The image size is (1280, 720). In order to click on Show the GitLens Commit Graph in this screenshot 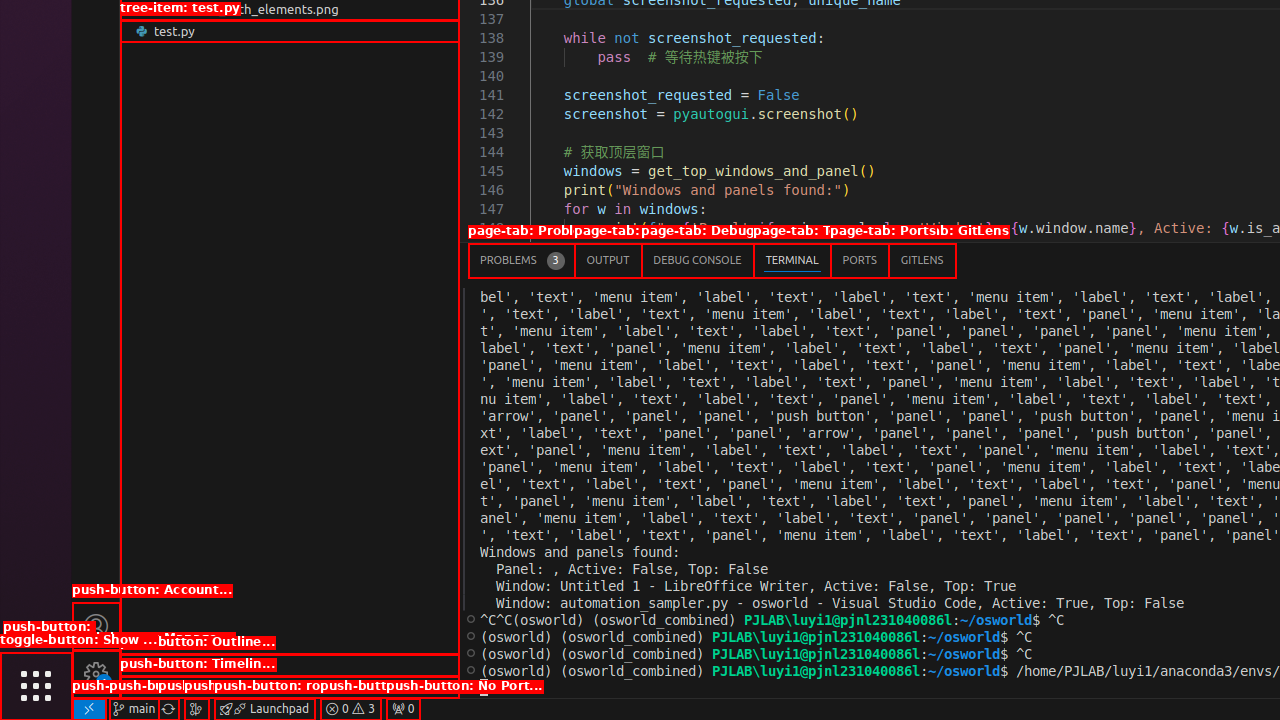, I will do `click(196, 709)`.